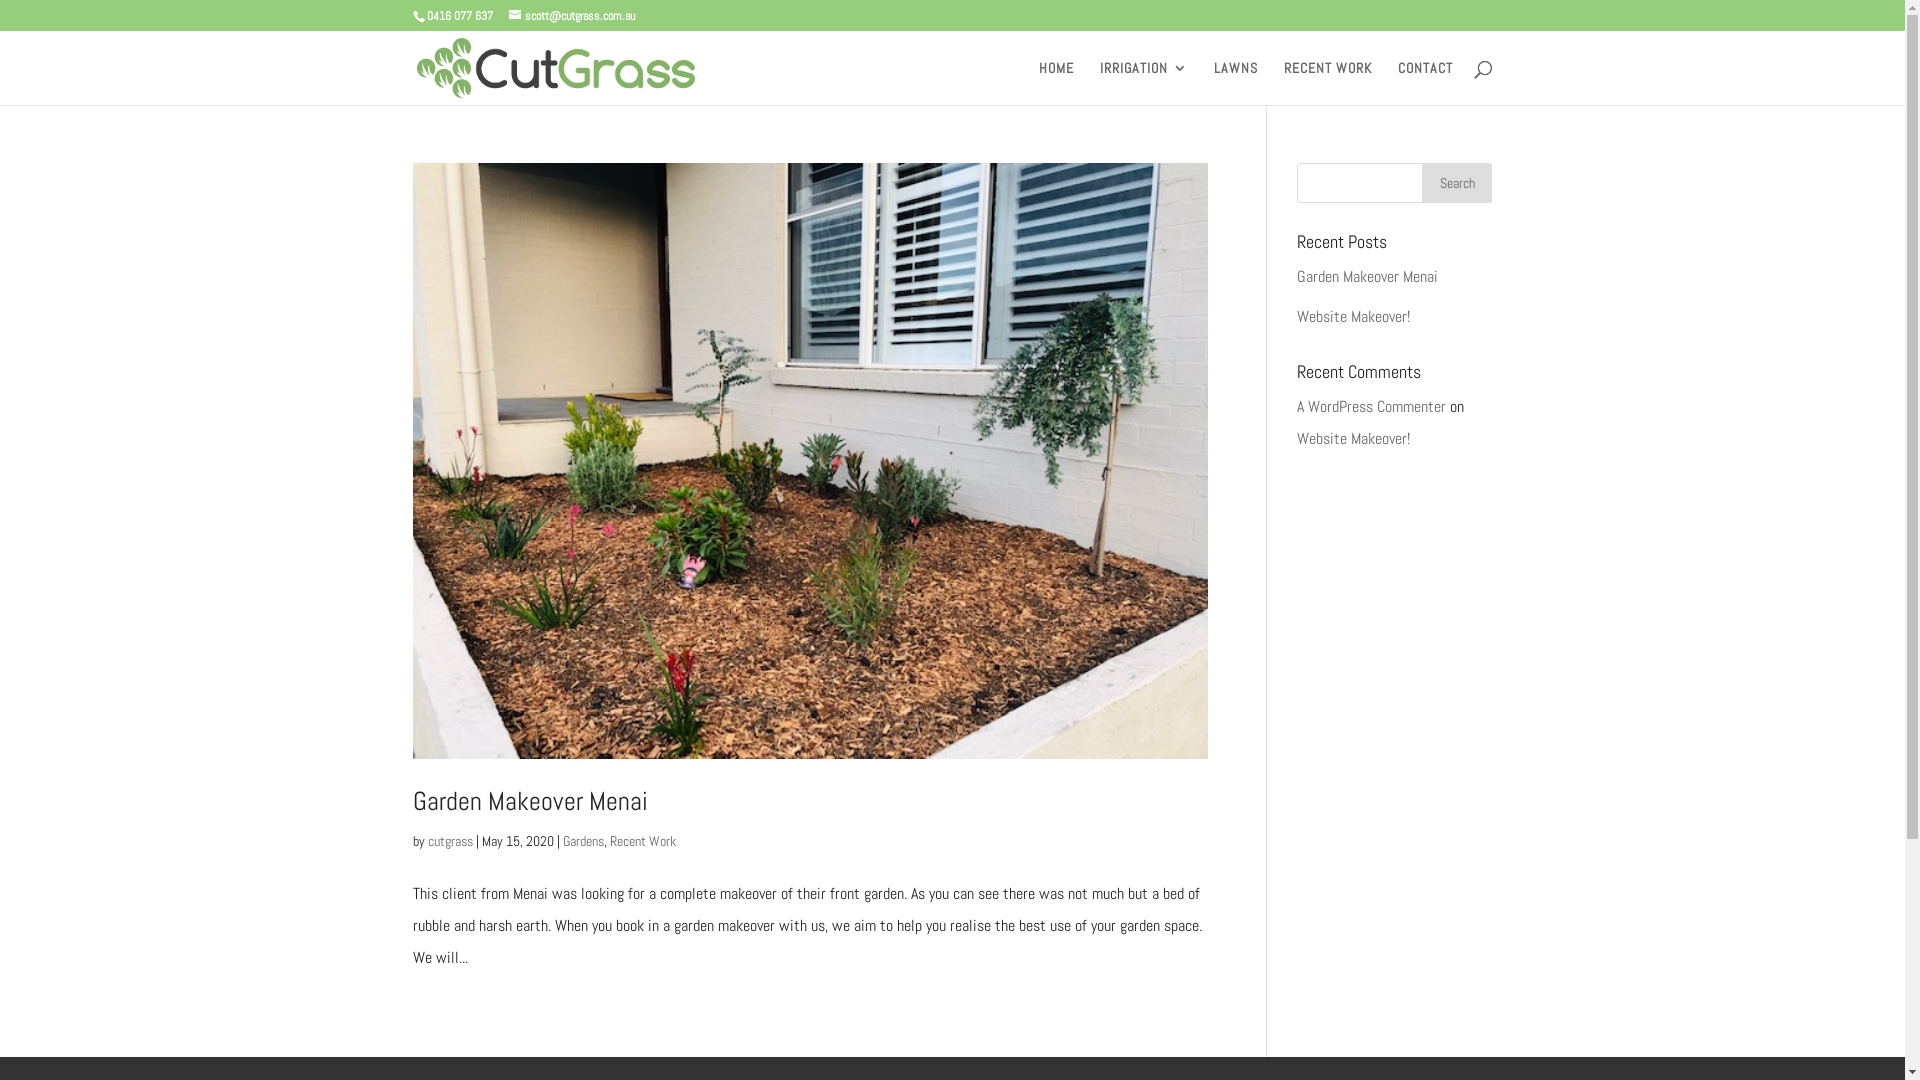  What do you see at coordinates (582, 841) in the screenshot?
I see `Gardens` at bounding box center [582, 841].